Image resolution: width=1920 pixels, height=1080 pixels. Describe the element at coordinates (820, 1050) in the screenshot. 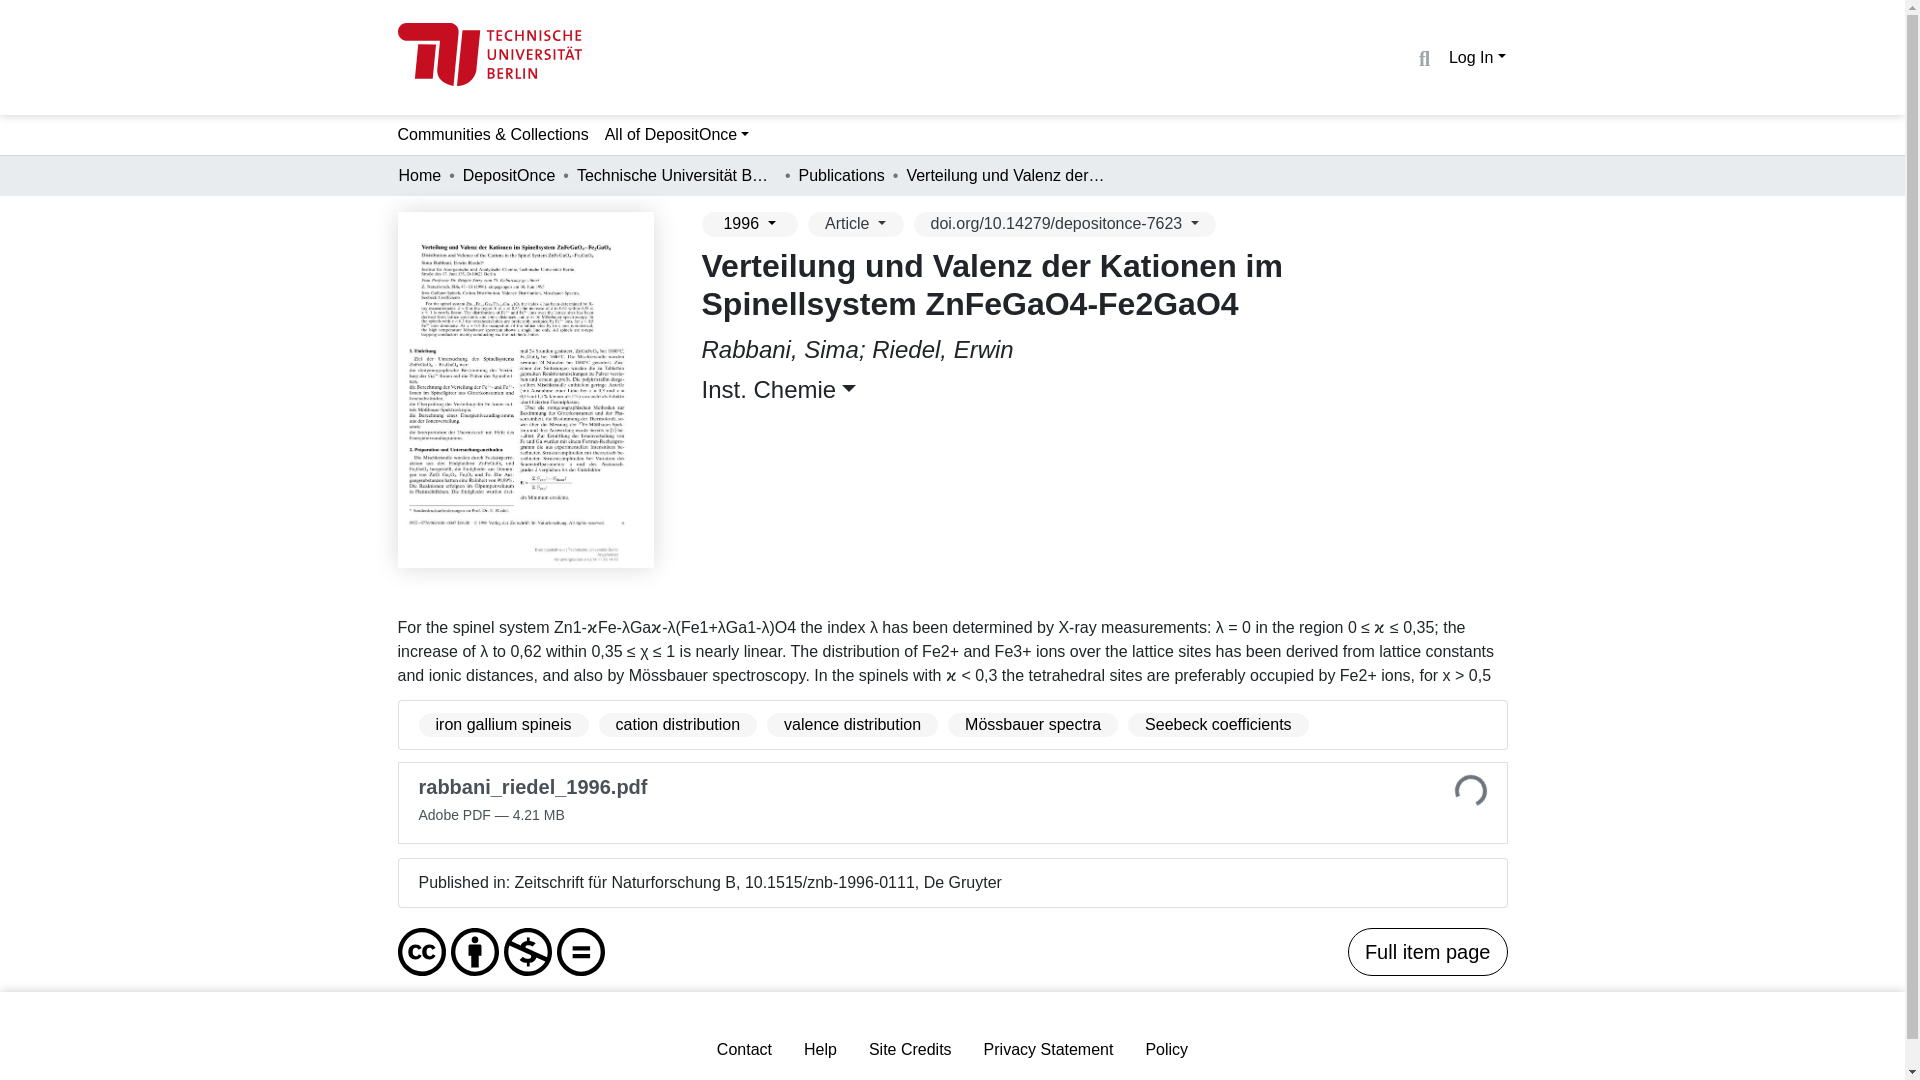

I see `Help` at that location.